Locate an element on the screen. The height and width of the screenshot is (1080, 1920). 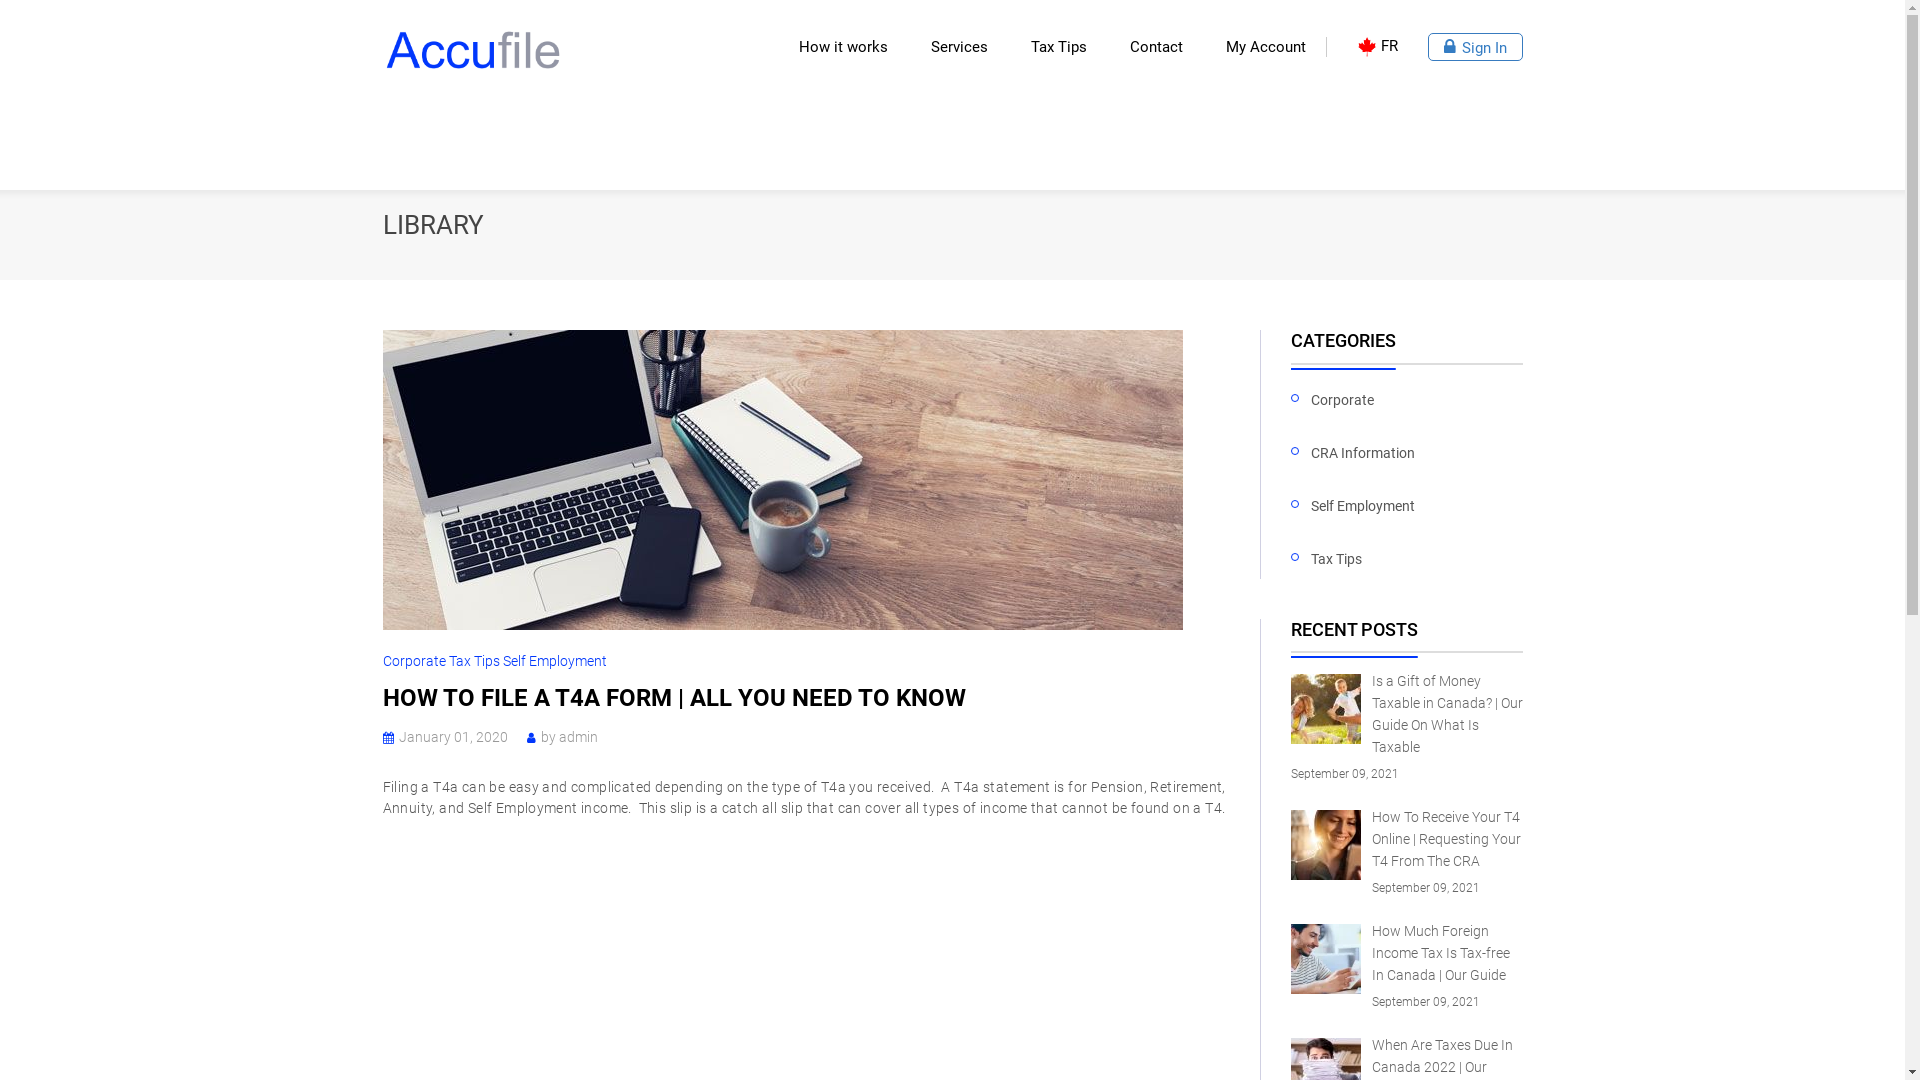
FR is located at coordinates (1376, 46).